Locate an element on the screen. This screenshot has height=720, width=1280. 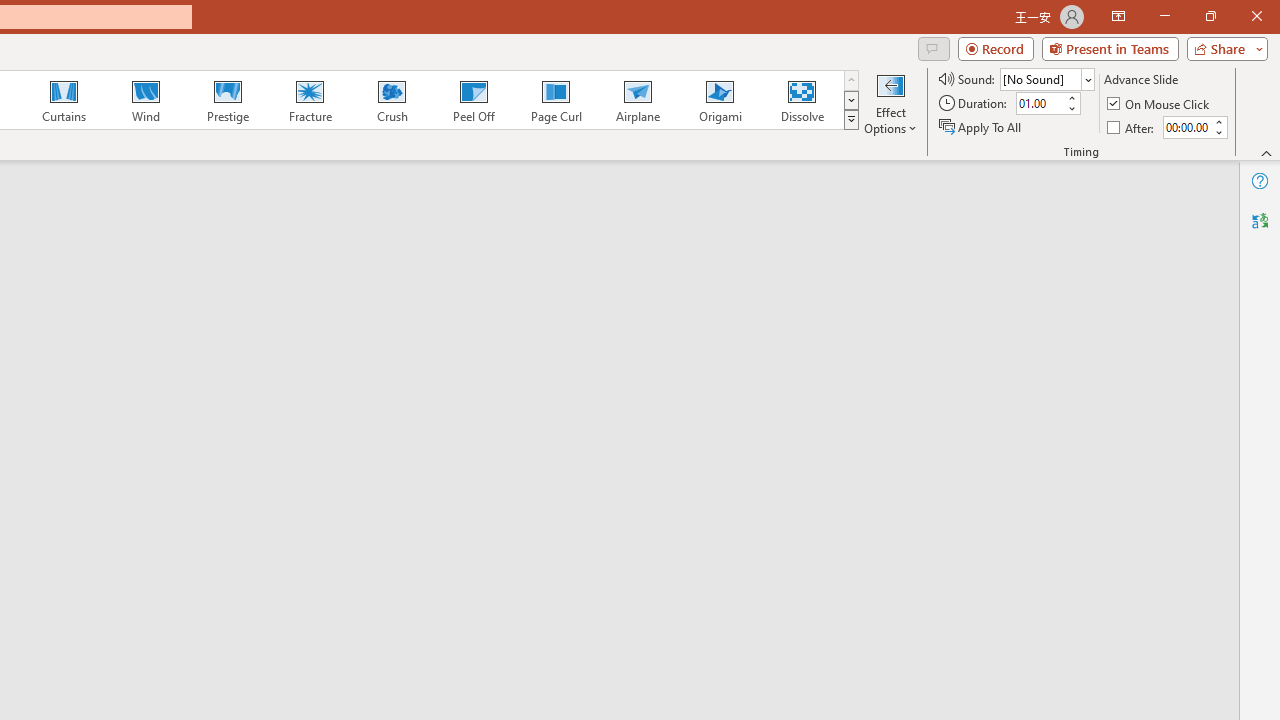
Sound is located at coordinates (1046, 78).